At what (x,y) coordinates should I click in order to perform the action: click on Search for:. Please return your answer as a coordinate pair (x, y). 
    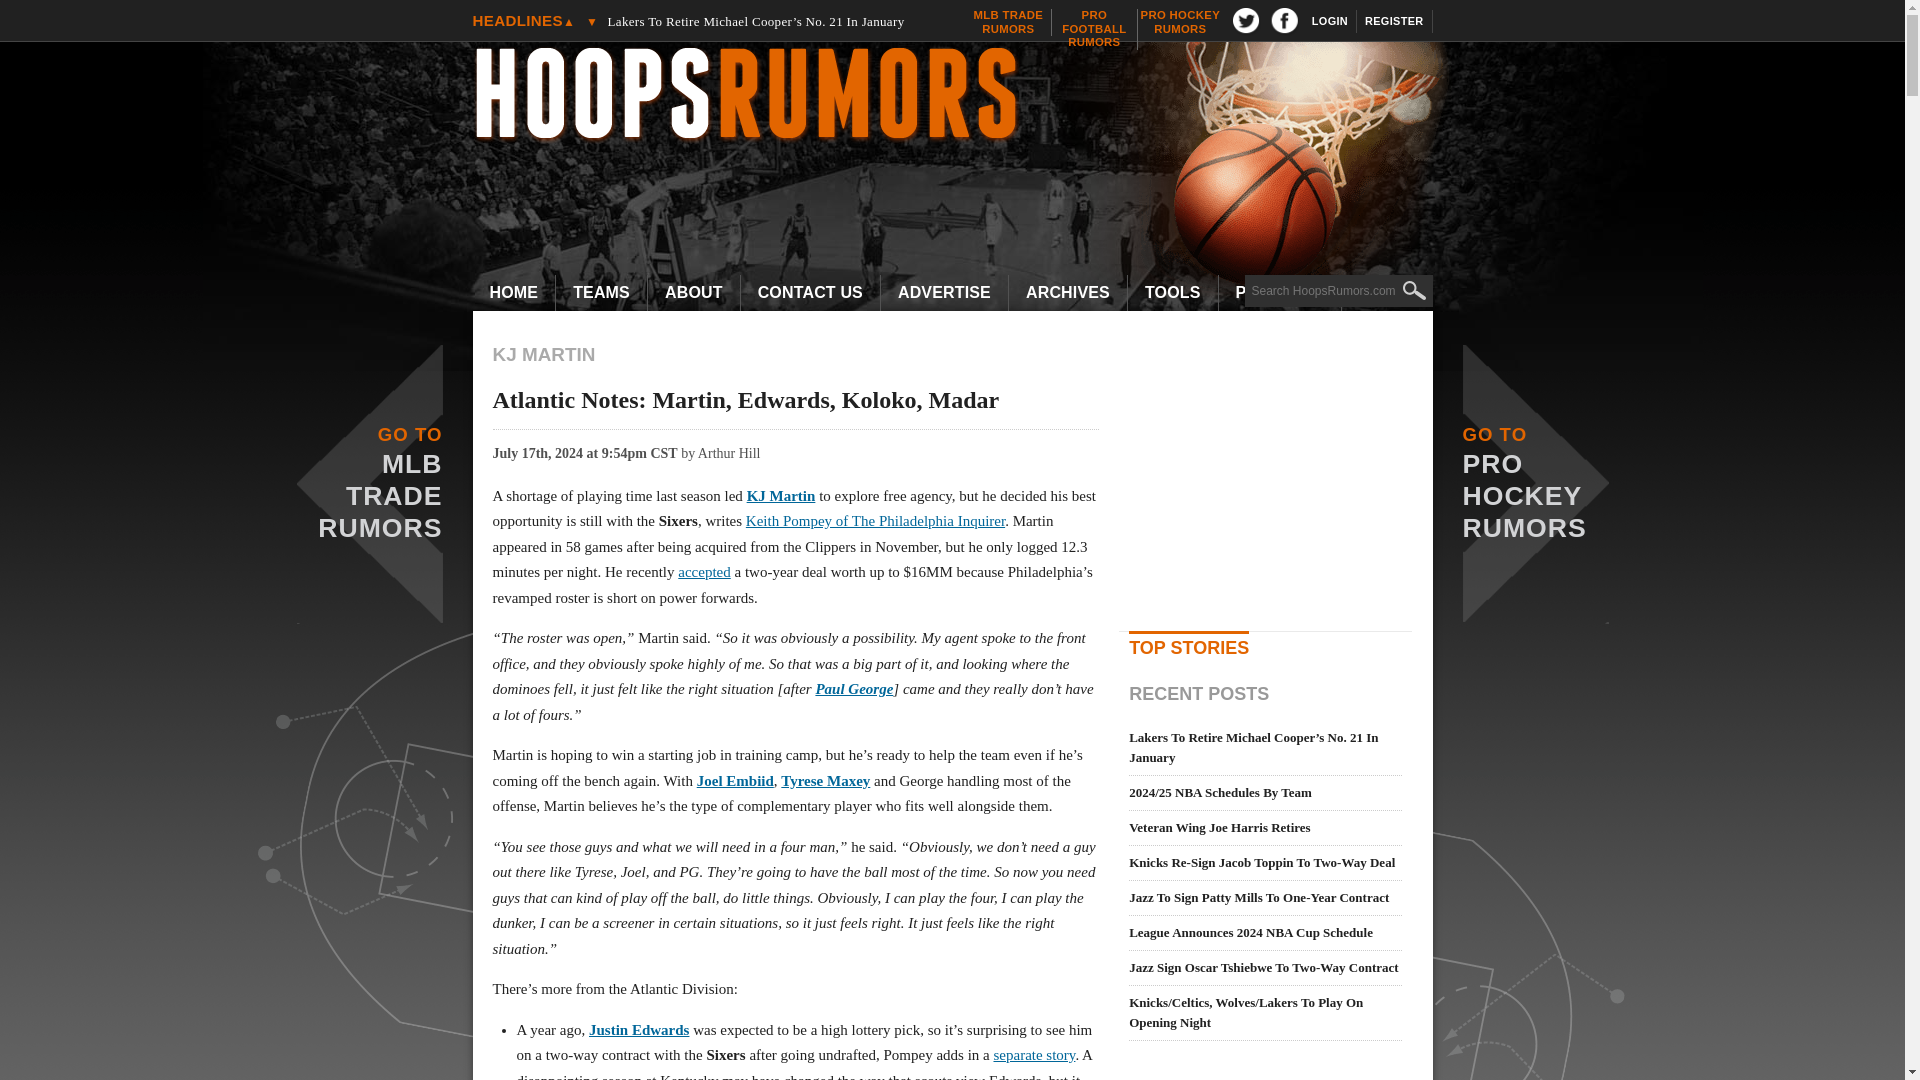
    Looking at the image, I should click on (1094, 28).